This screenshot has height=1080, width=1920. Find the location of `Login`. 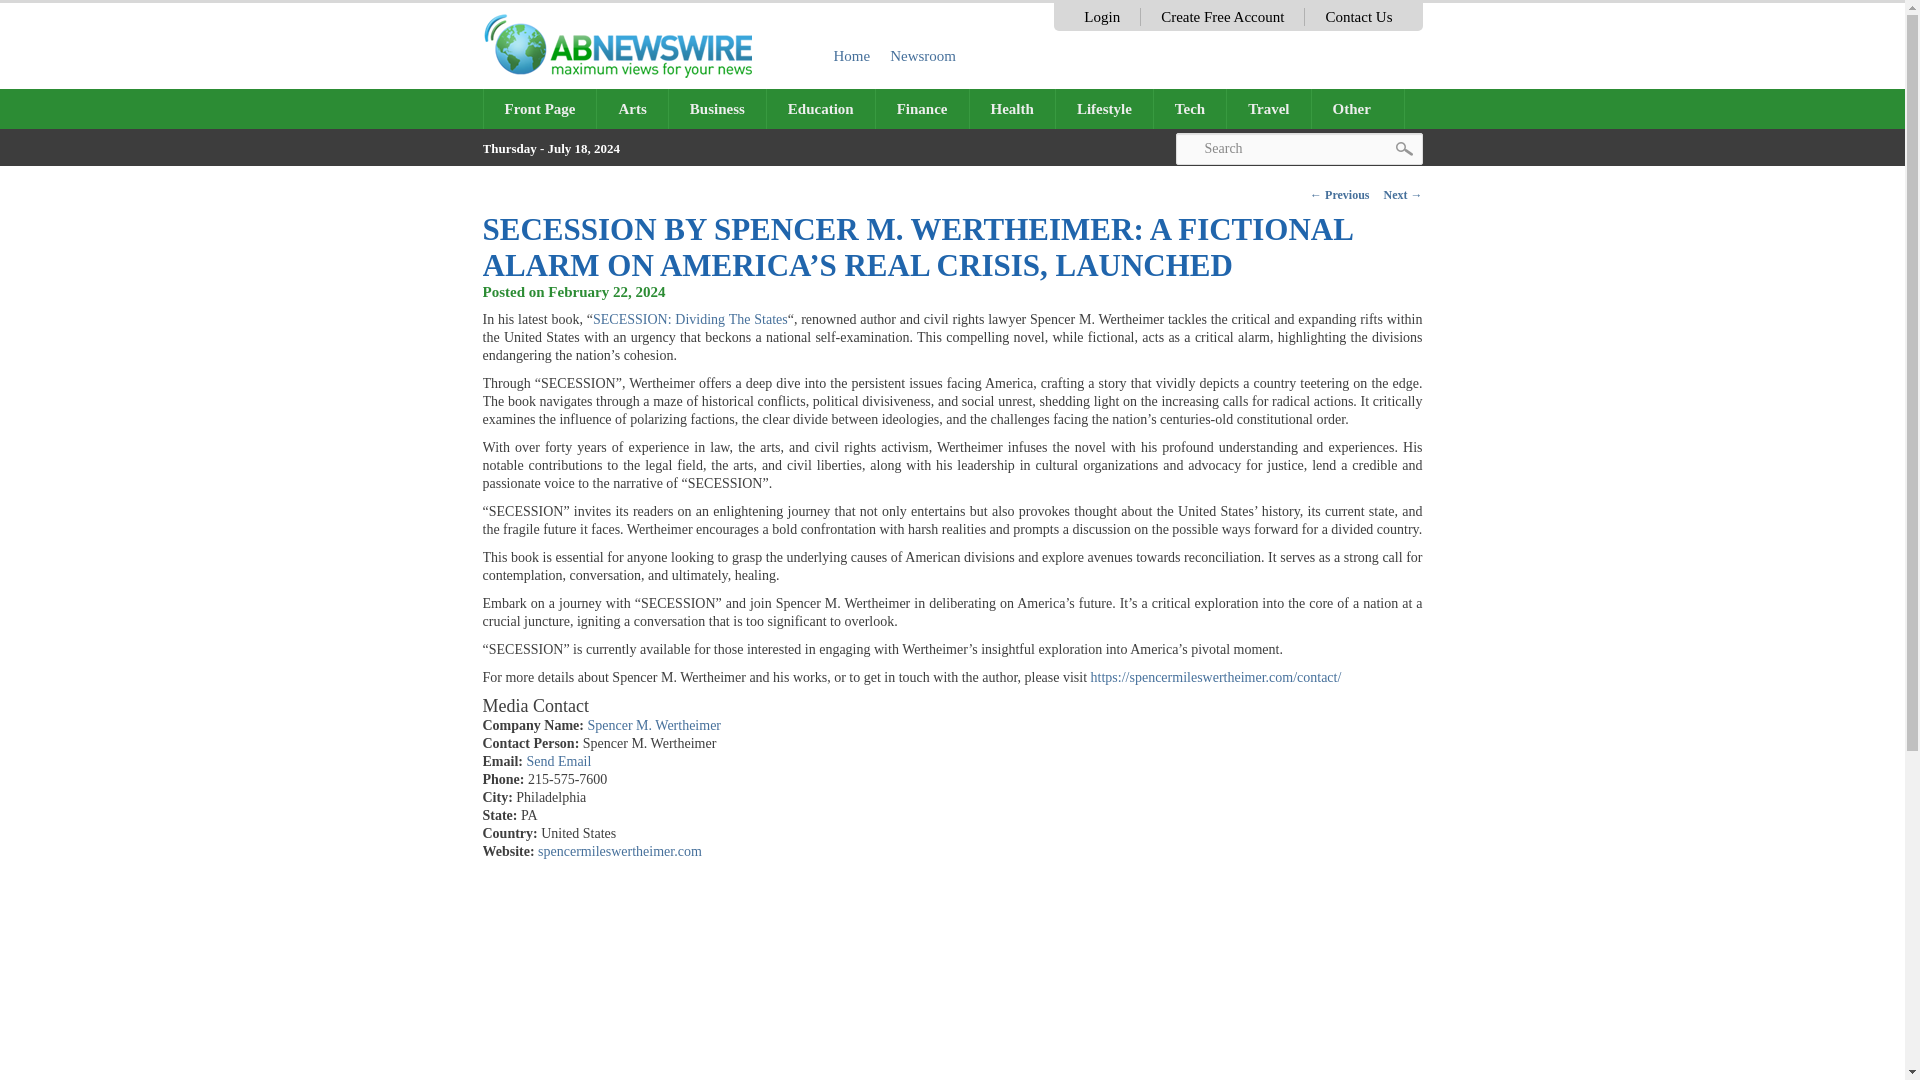

Login is located at coordinates (1102, 16).